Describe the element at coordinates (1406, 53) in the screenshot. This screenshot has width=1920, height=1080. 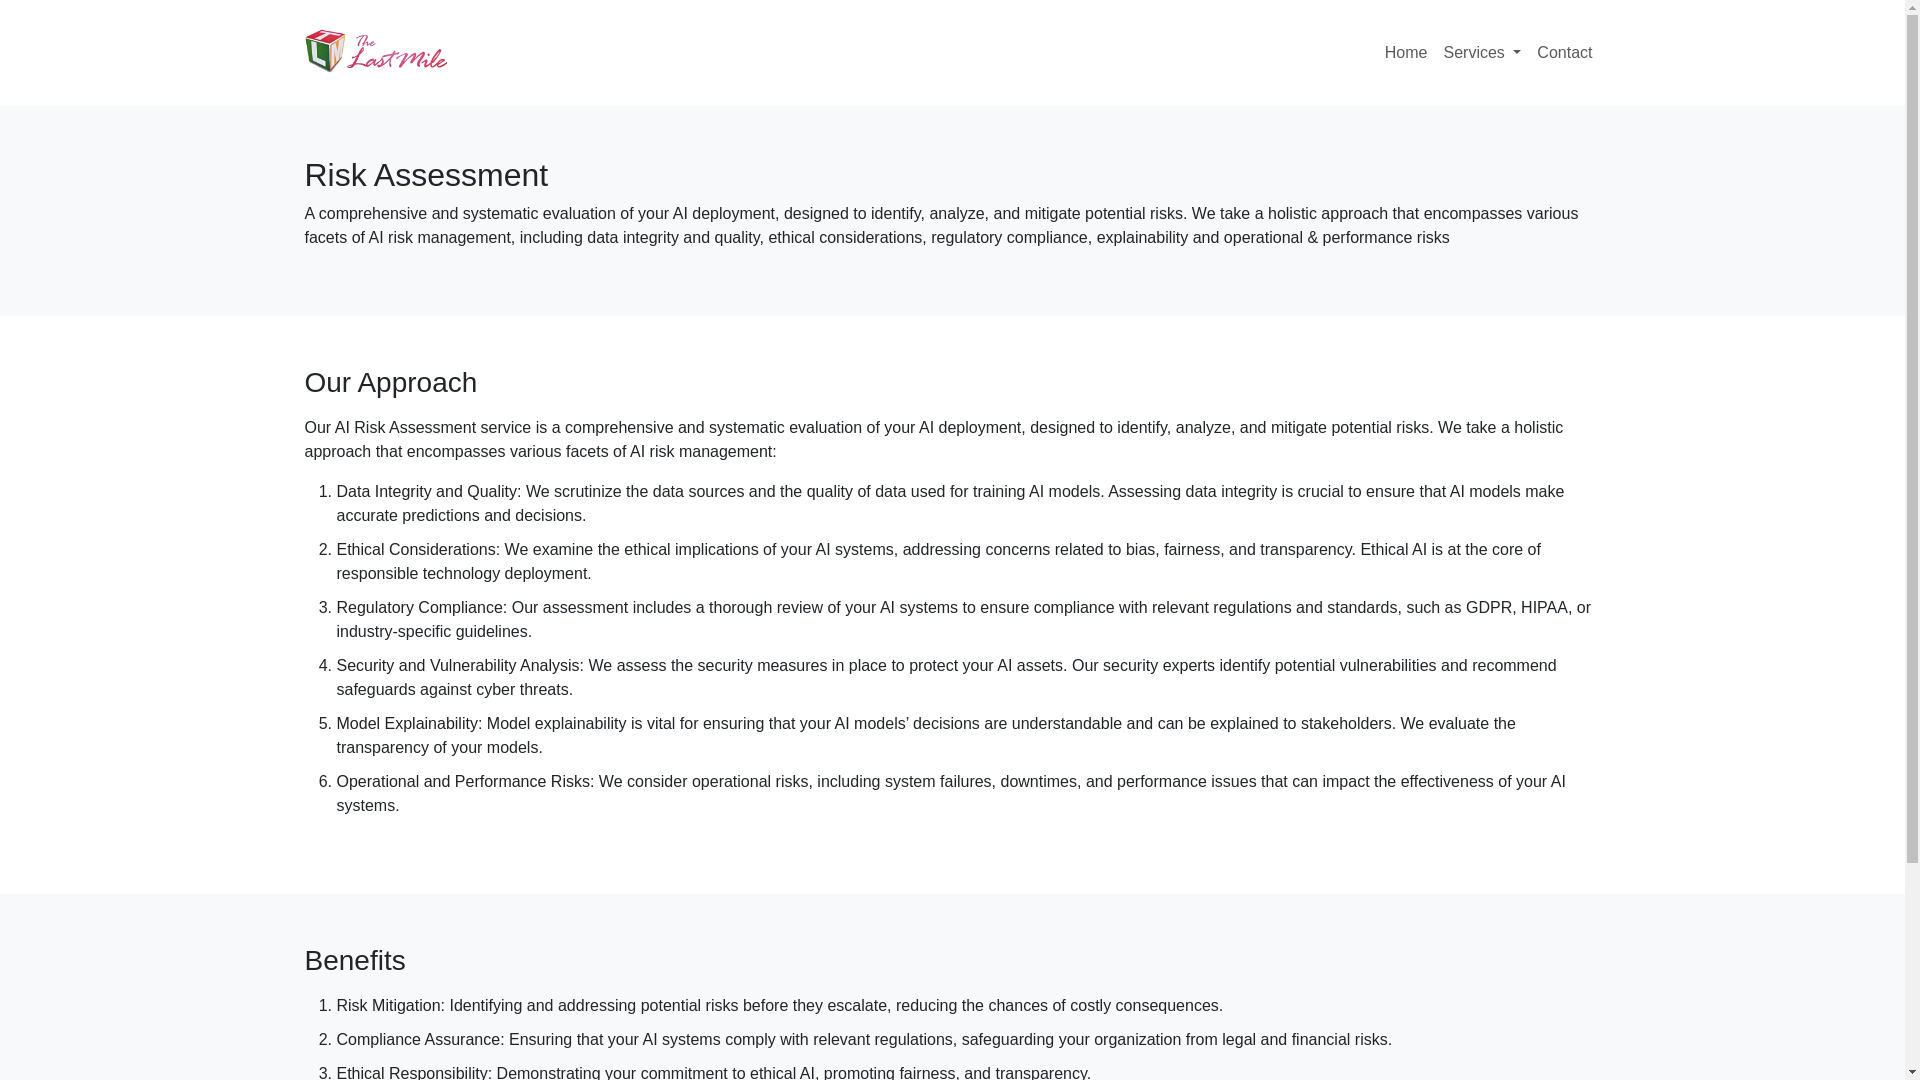
I see `Home` at that location.